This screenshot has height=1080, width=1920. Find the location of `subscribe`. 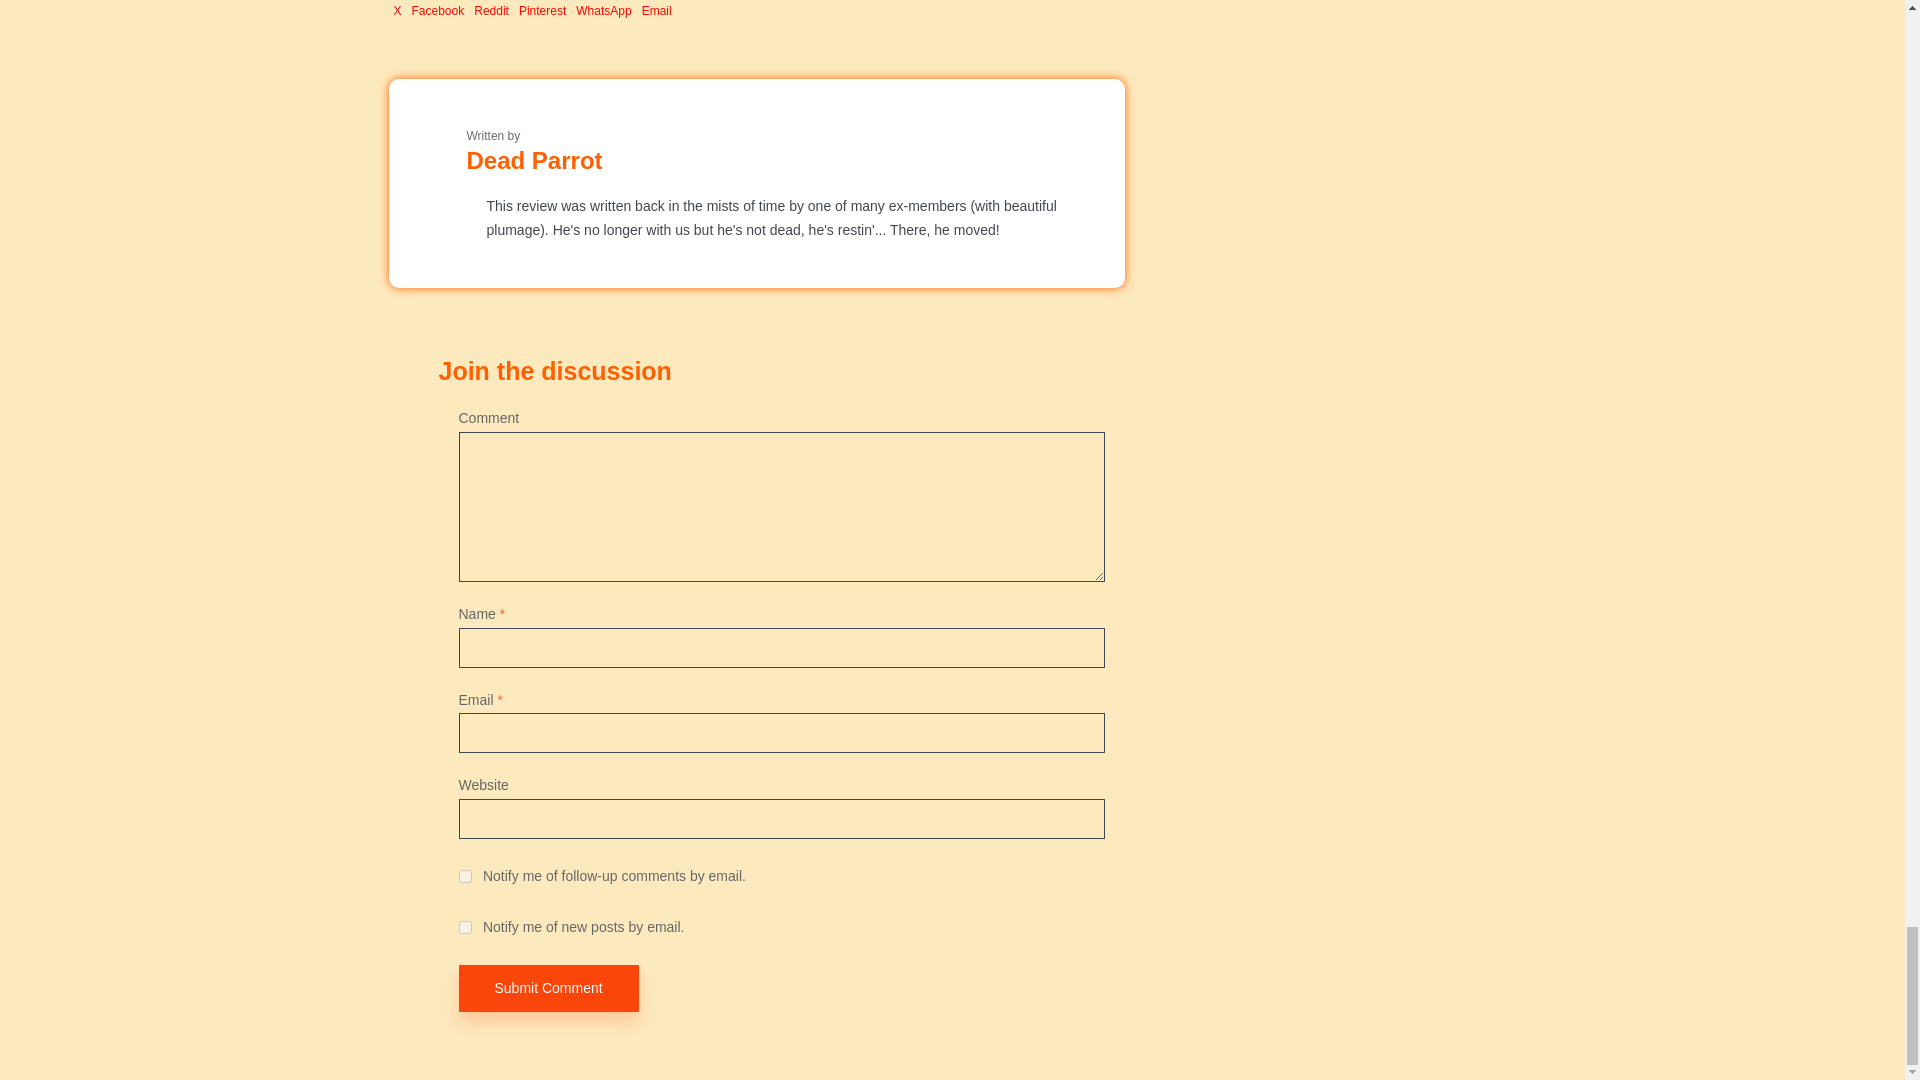

subscribe is located at coordinates (464, 876).